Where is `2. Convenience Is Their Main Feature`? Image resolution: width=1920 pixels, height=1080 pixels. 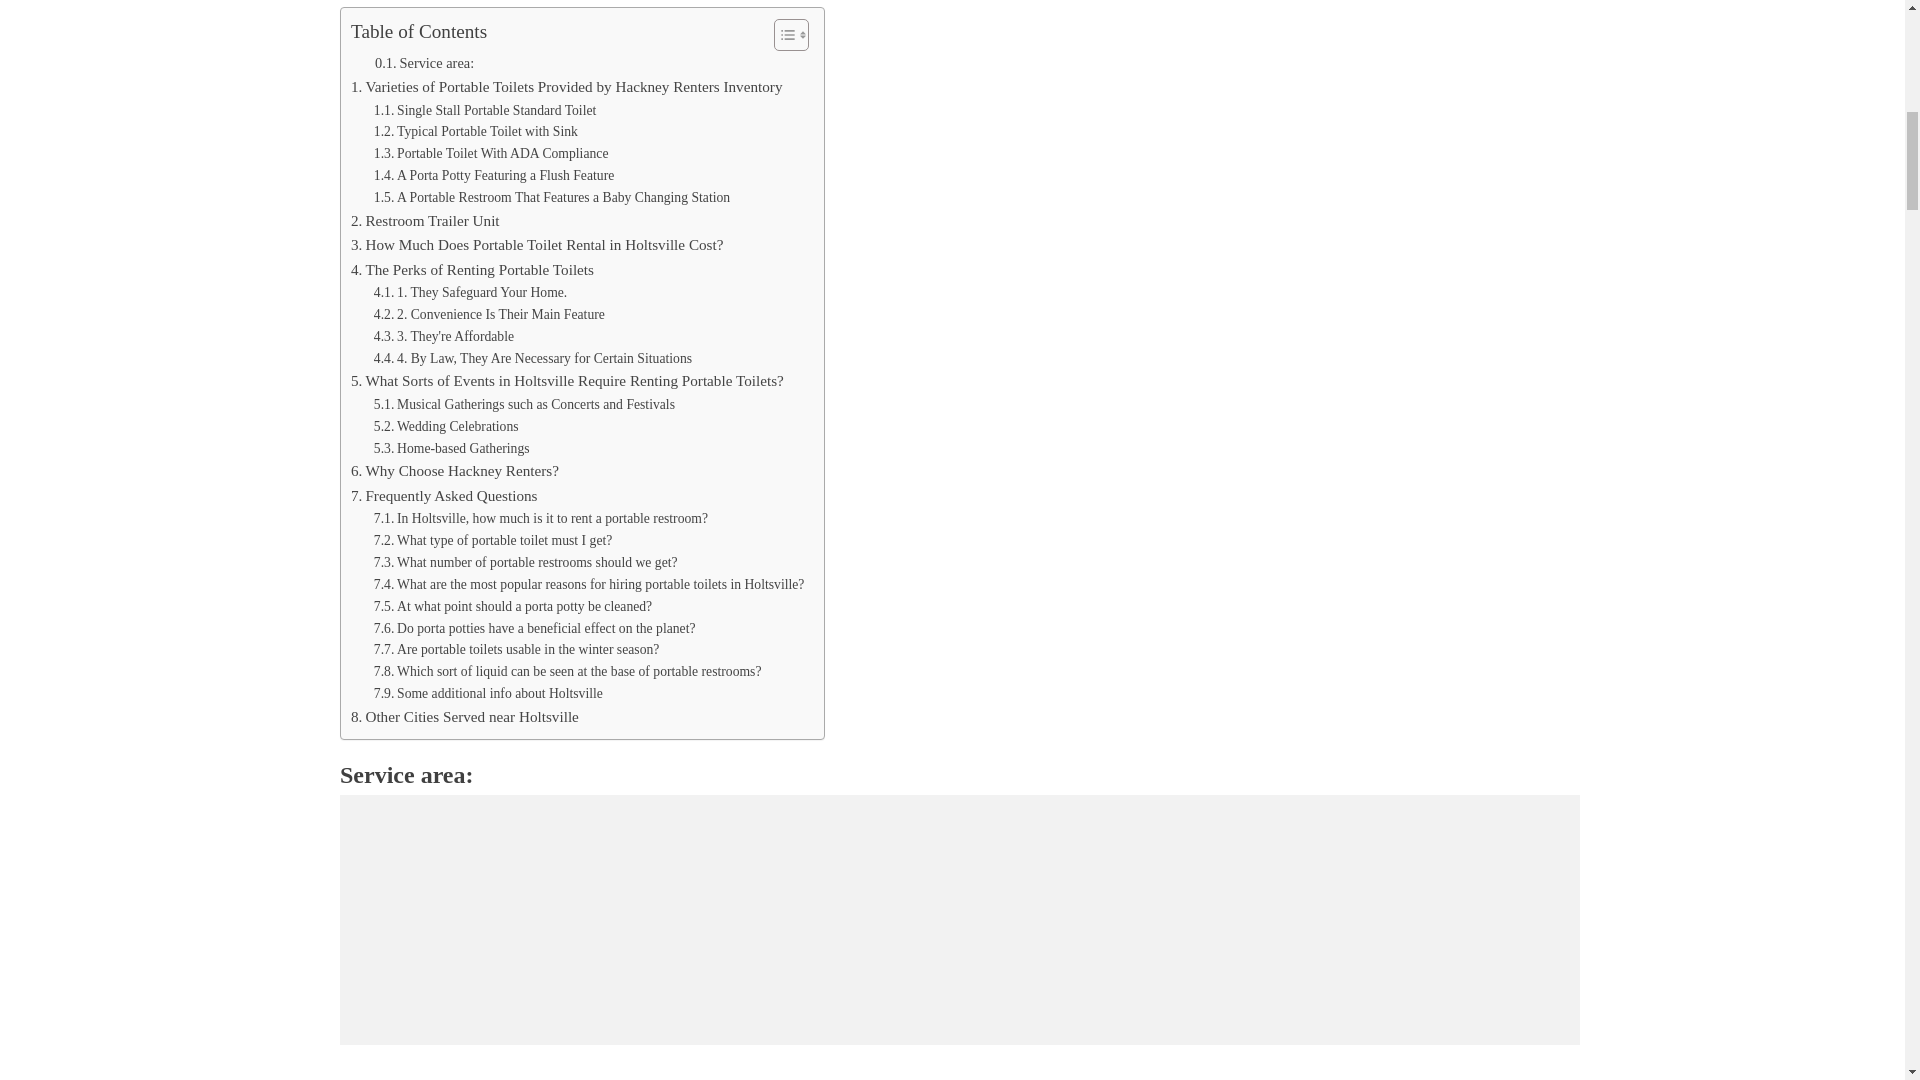 2. Convenience Is Their Main Feature is located at coordinates (489, 314).